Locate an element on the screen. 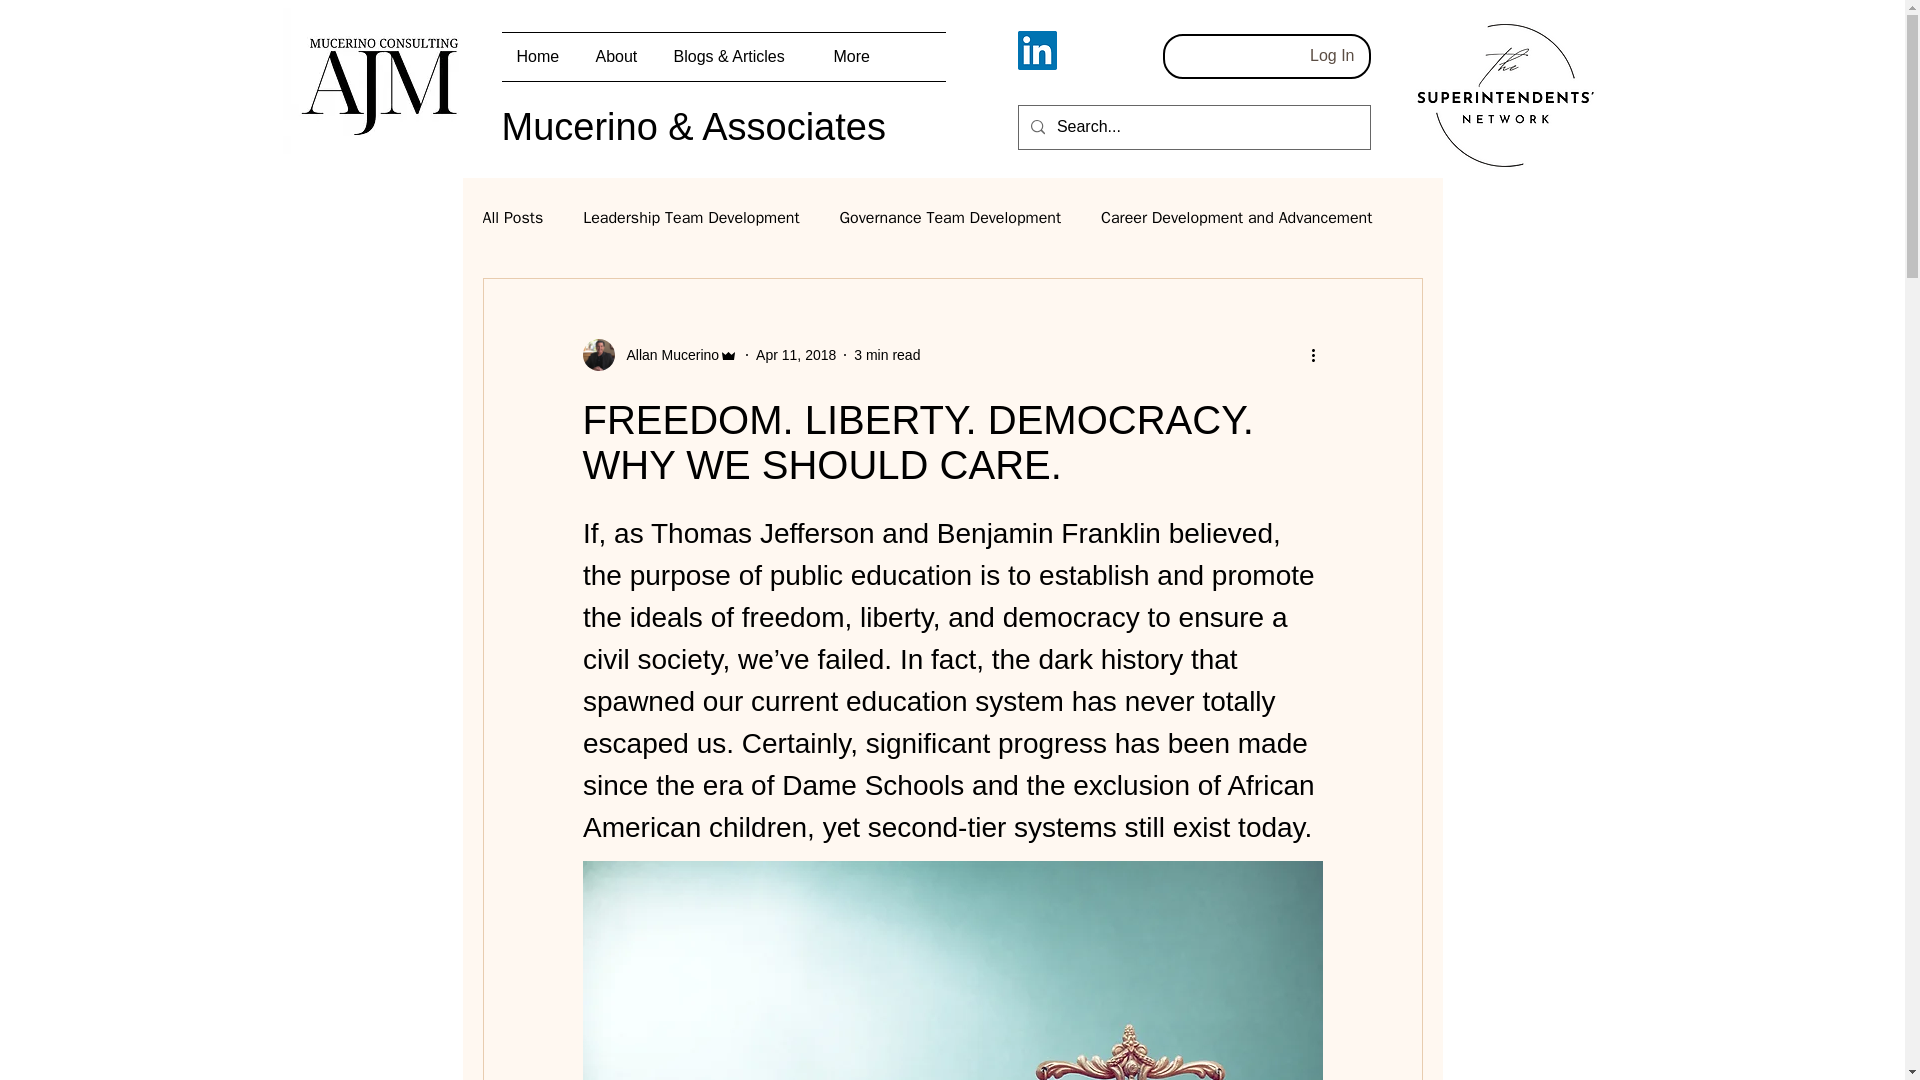 Image resolution: width=1920 pixels, height=1080 pixels. Career Development and Advancement is located at coordinates (1236, 218).